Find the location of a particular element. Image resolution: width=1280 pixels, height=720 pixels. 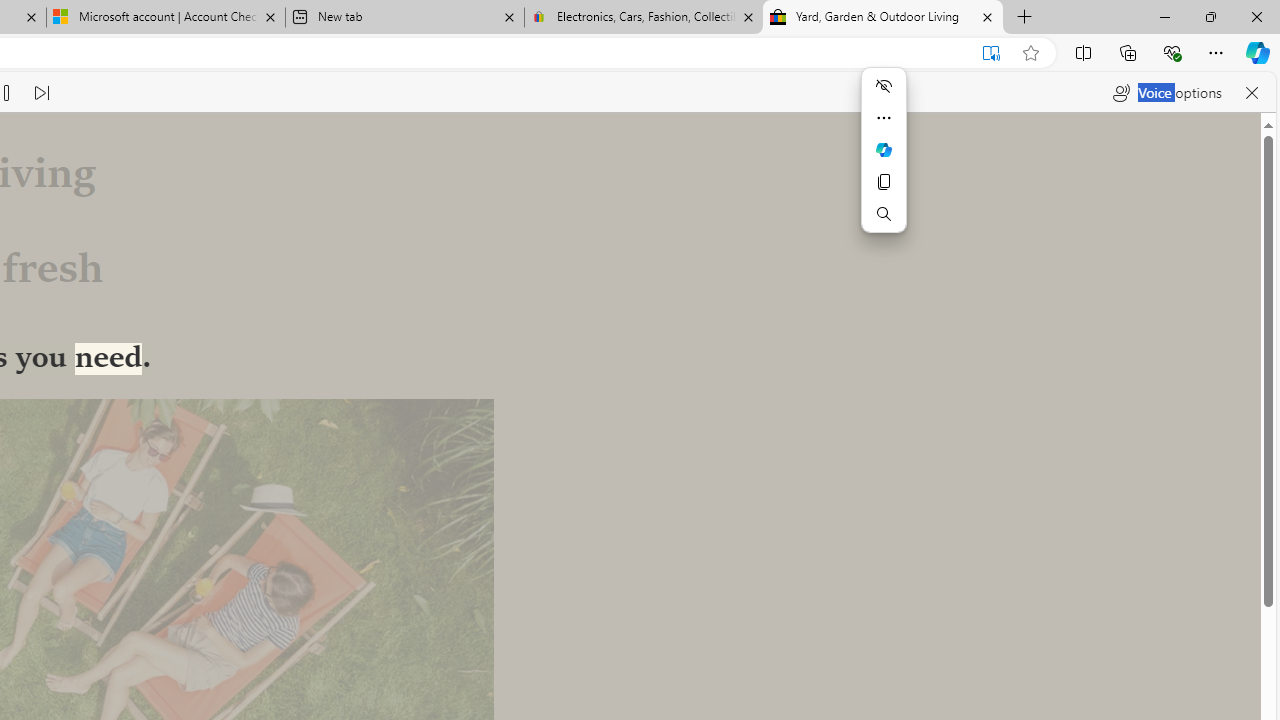

Hide menu is located at coordinates (884, 86).